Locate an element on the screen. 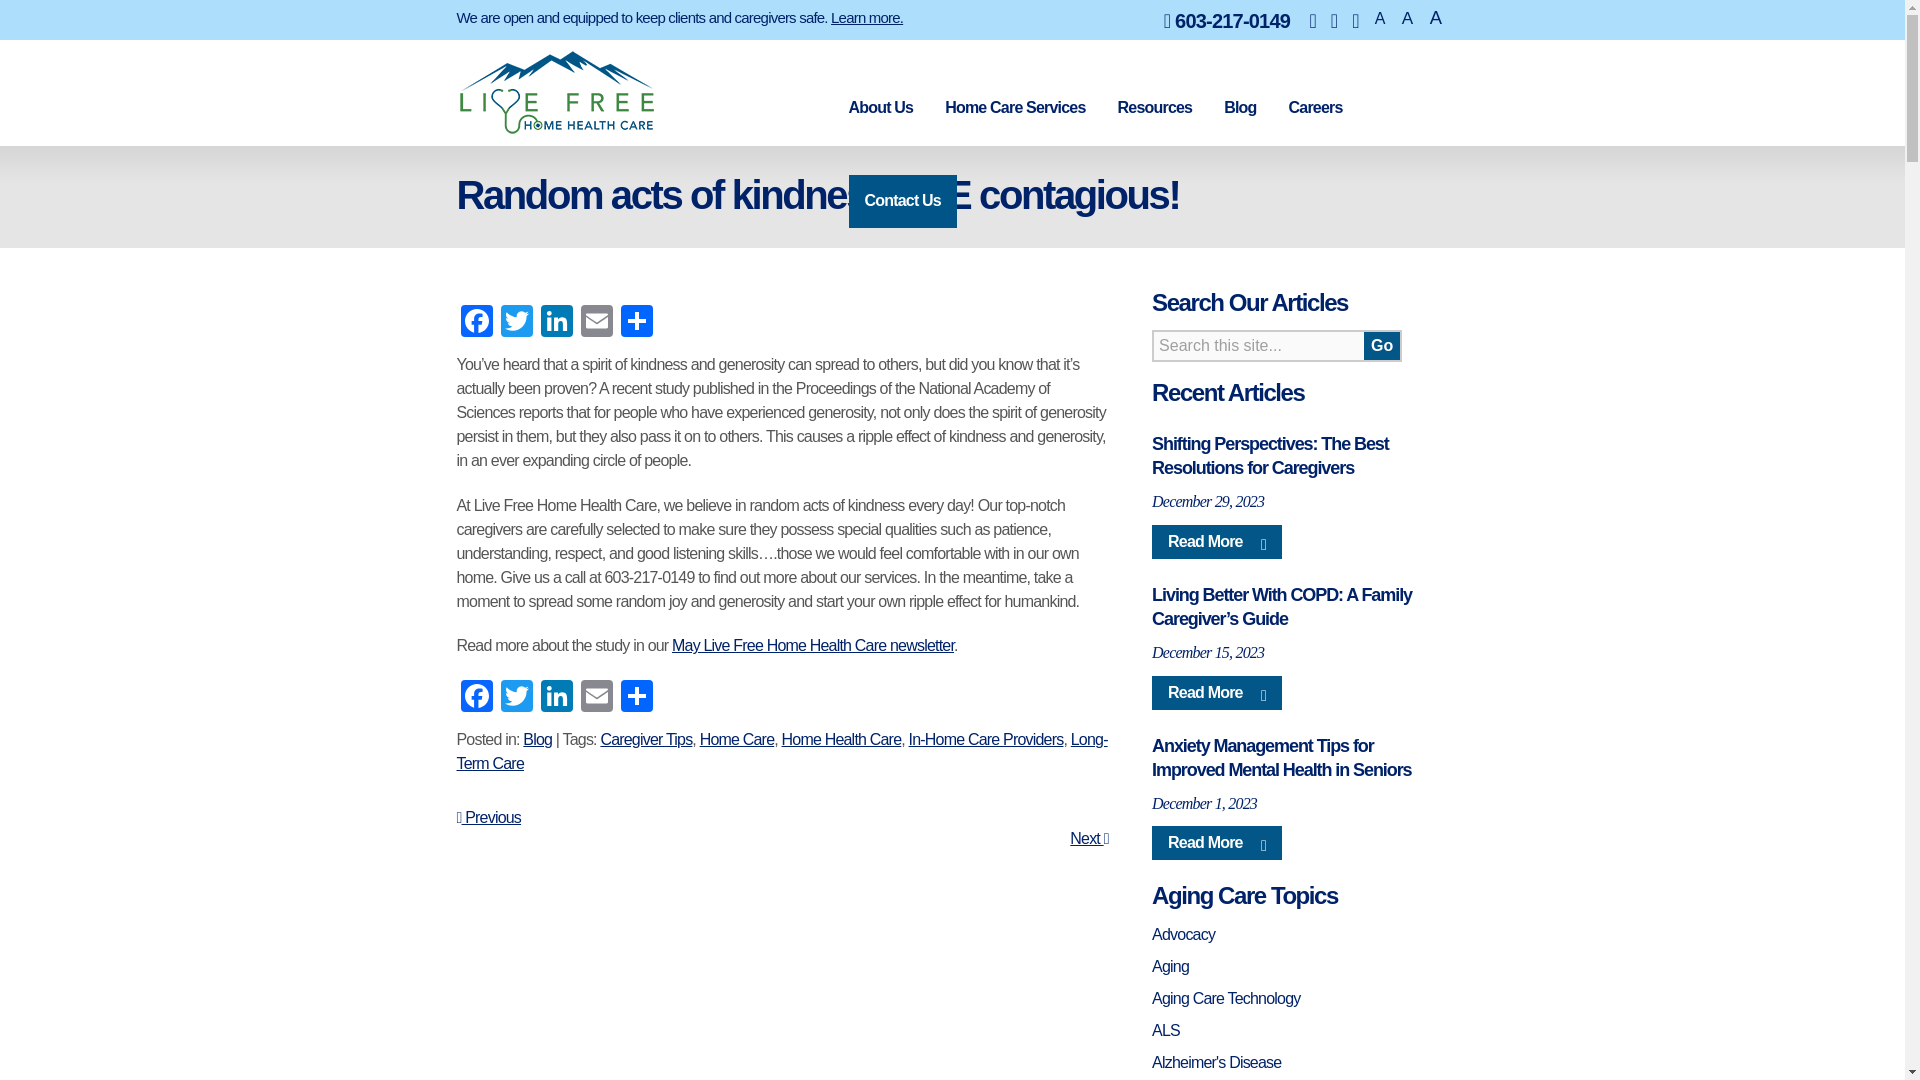  Home Care Services is located at coordinates (1014, 108).